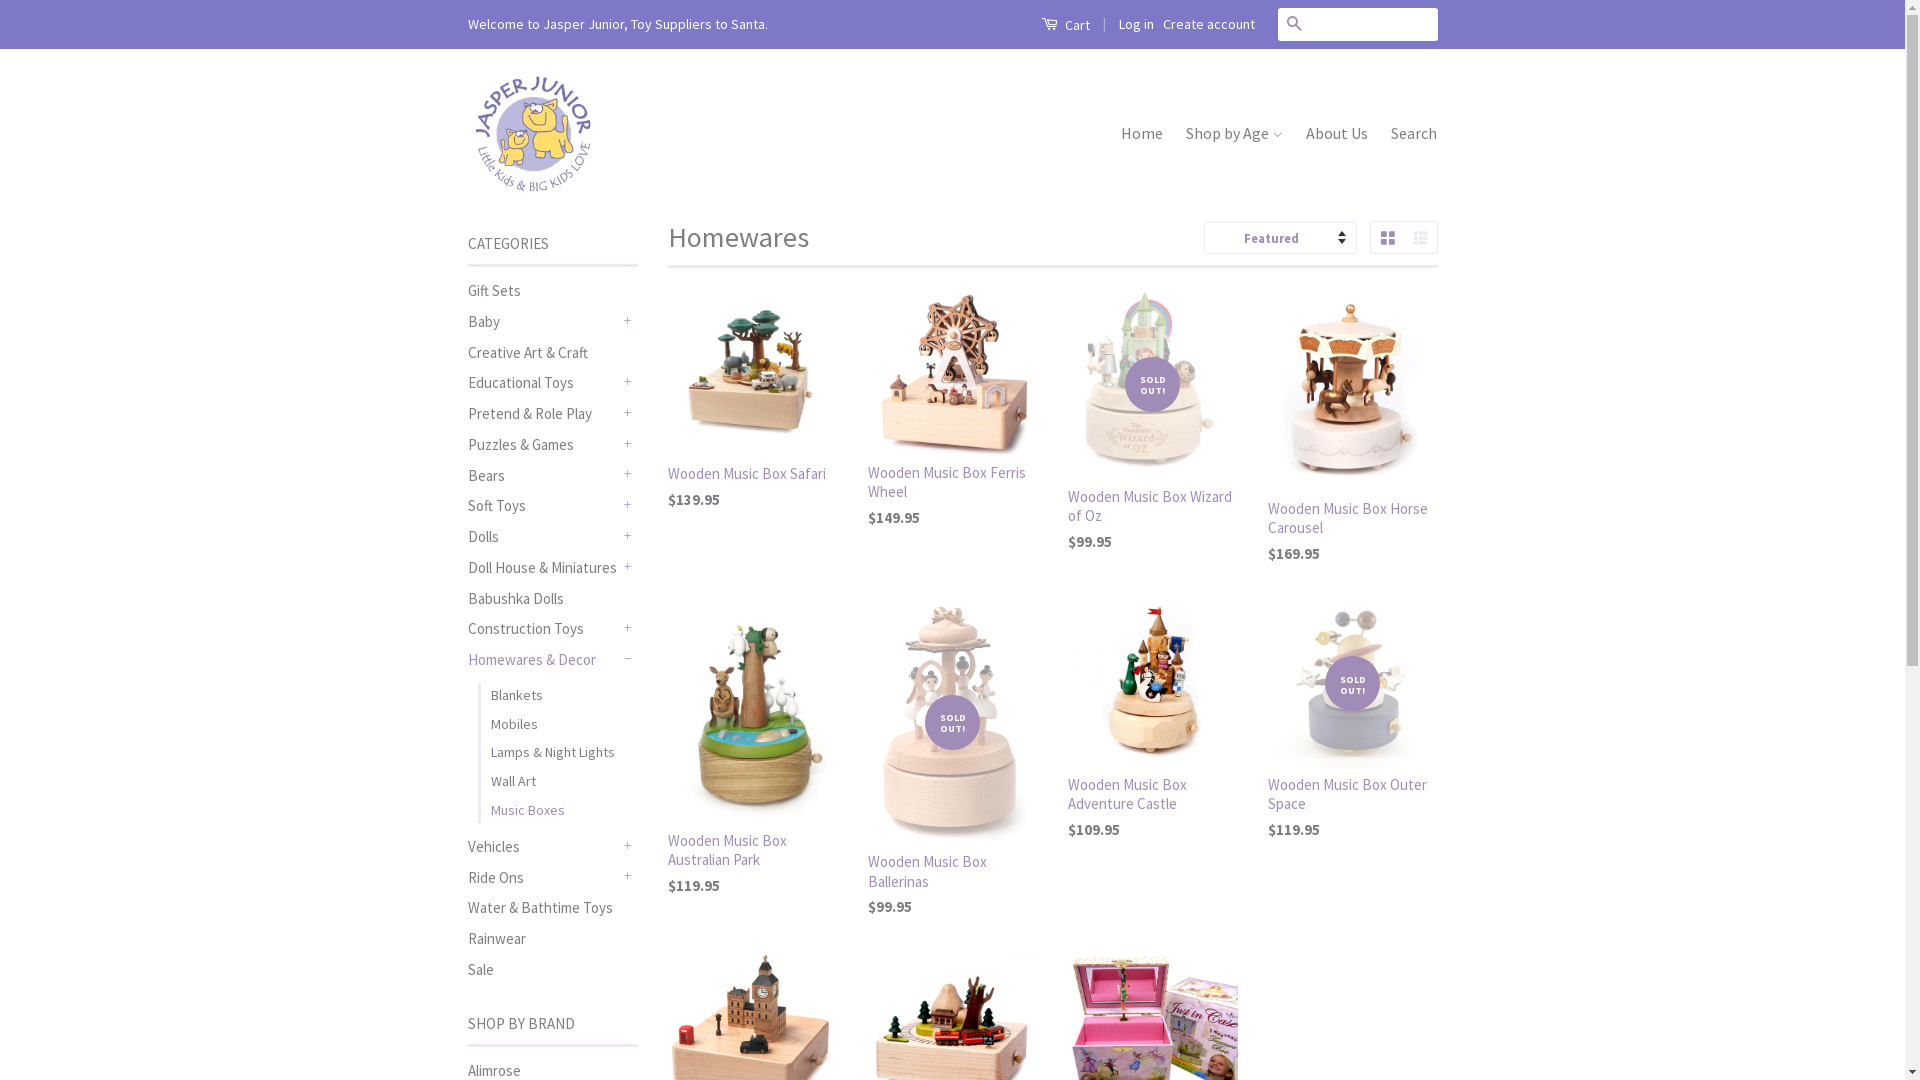 Image resolution: width=1920 pixels, height=1080 pixels. What do you see at coordinates (563, 752) in the screenshot?
I see `Lamps & Night Lights` at bounding box center [563, 752].